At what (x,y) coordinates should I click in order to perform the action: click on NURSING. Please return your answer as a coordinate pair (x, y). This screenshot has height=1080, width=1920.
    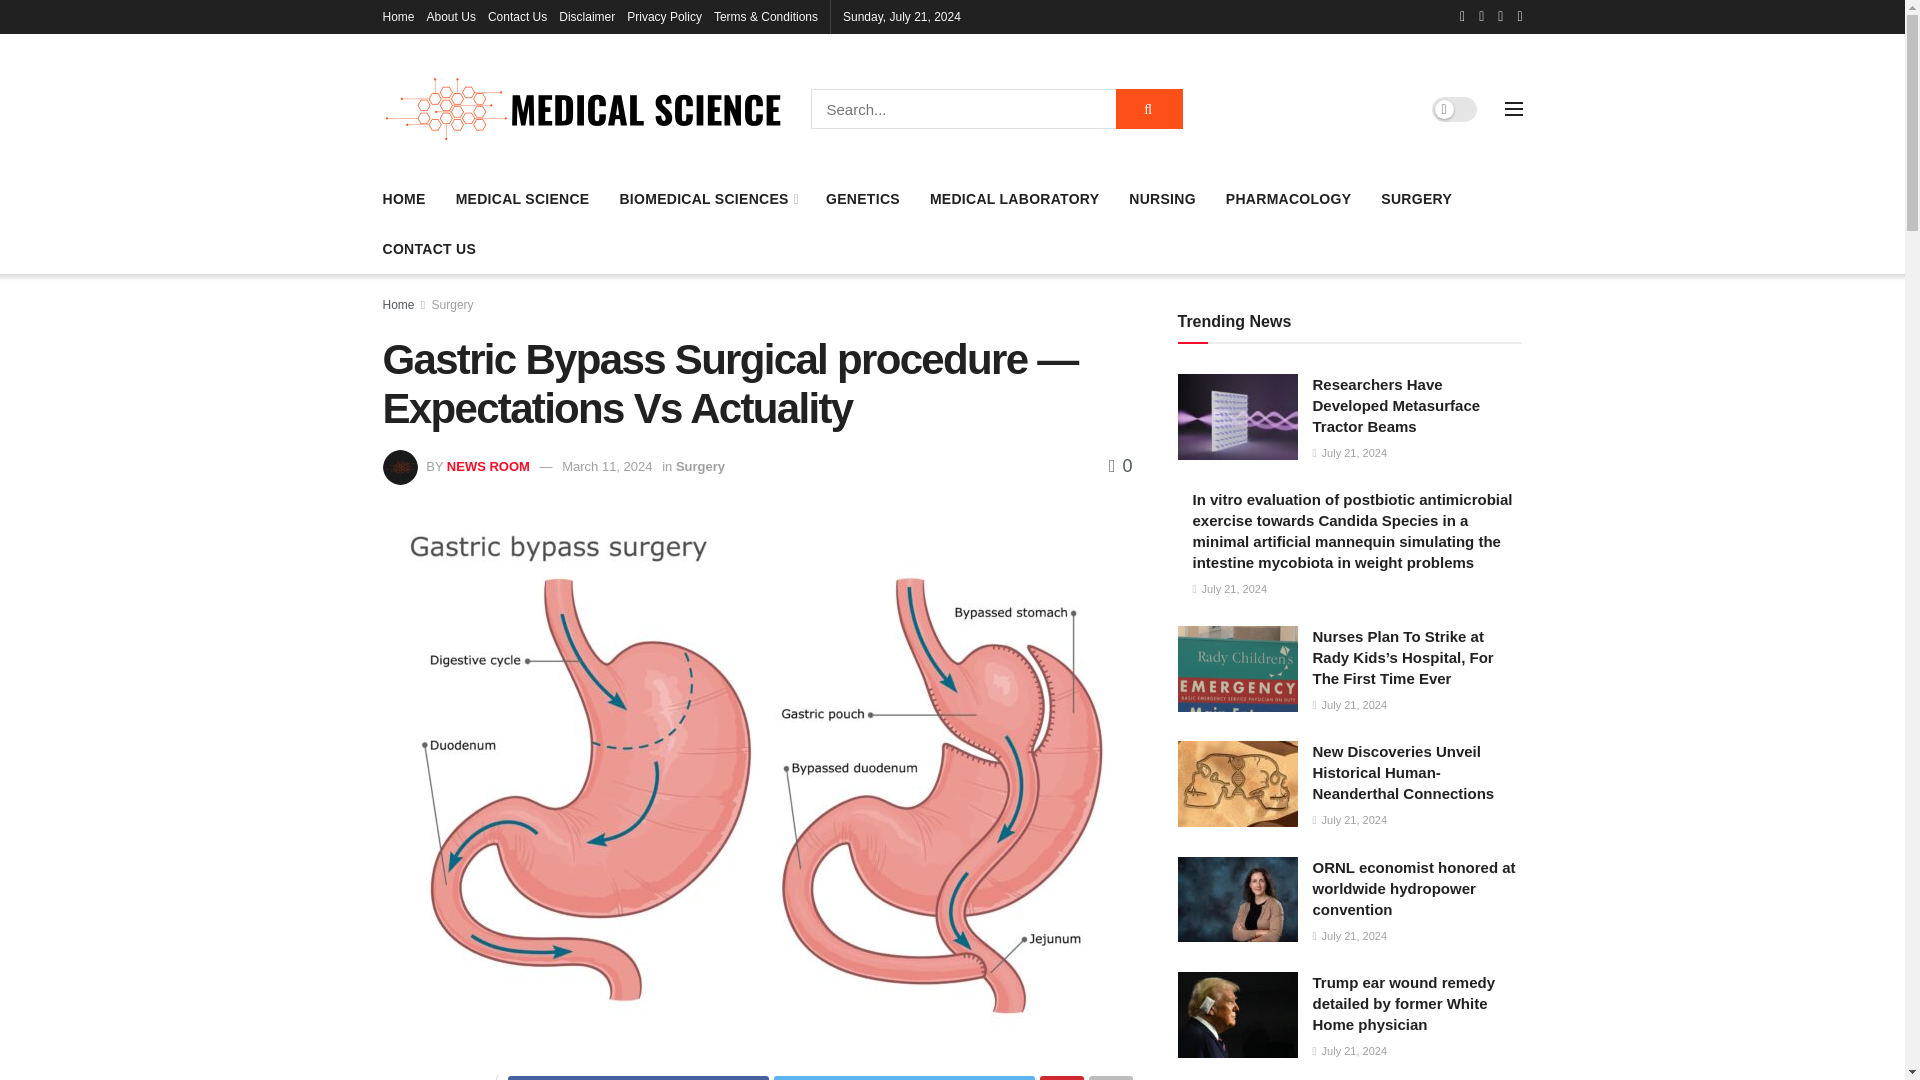
    Looking at the image, I should click on (1162, 198).